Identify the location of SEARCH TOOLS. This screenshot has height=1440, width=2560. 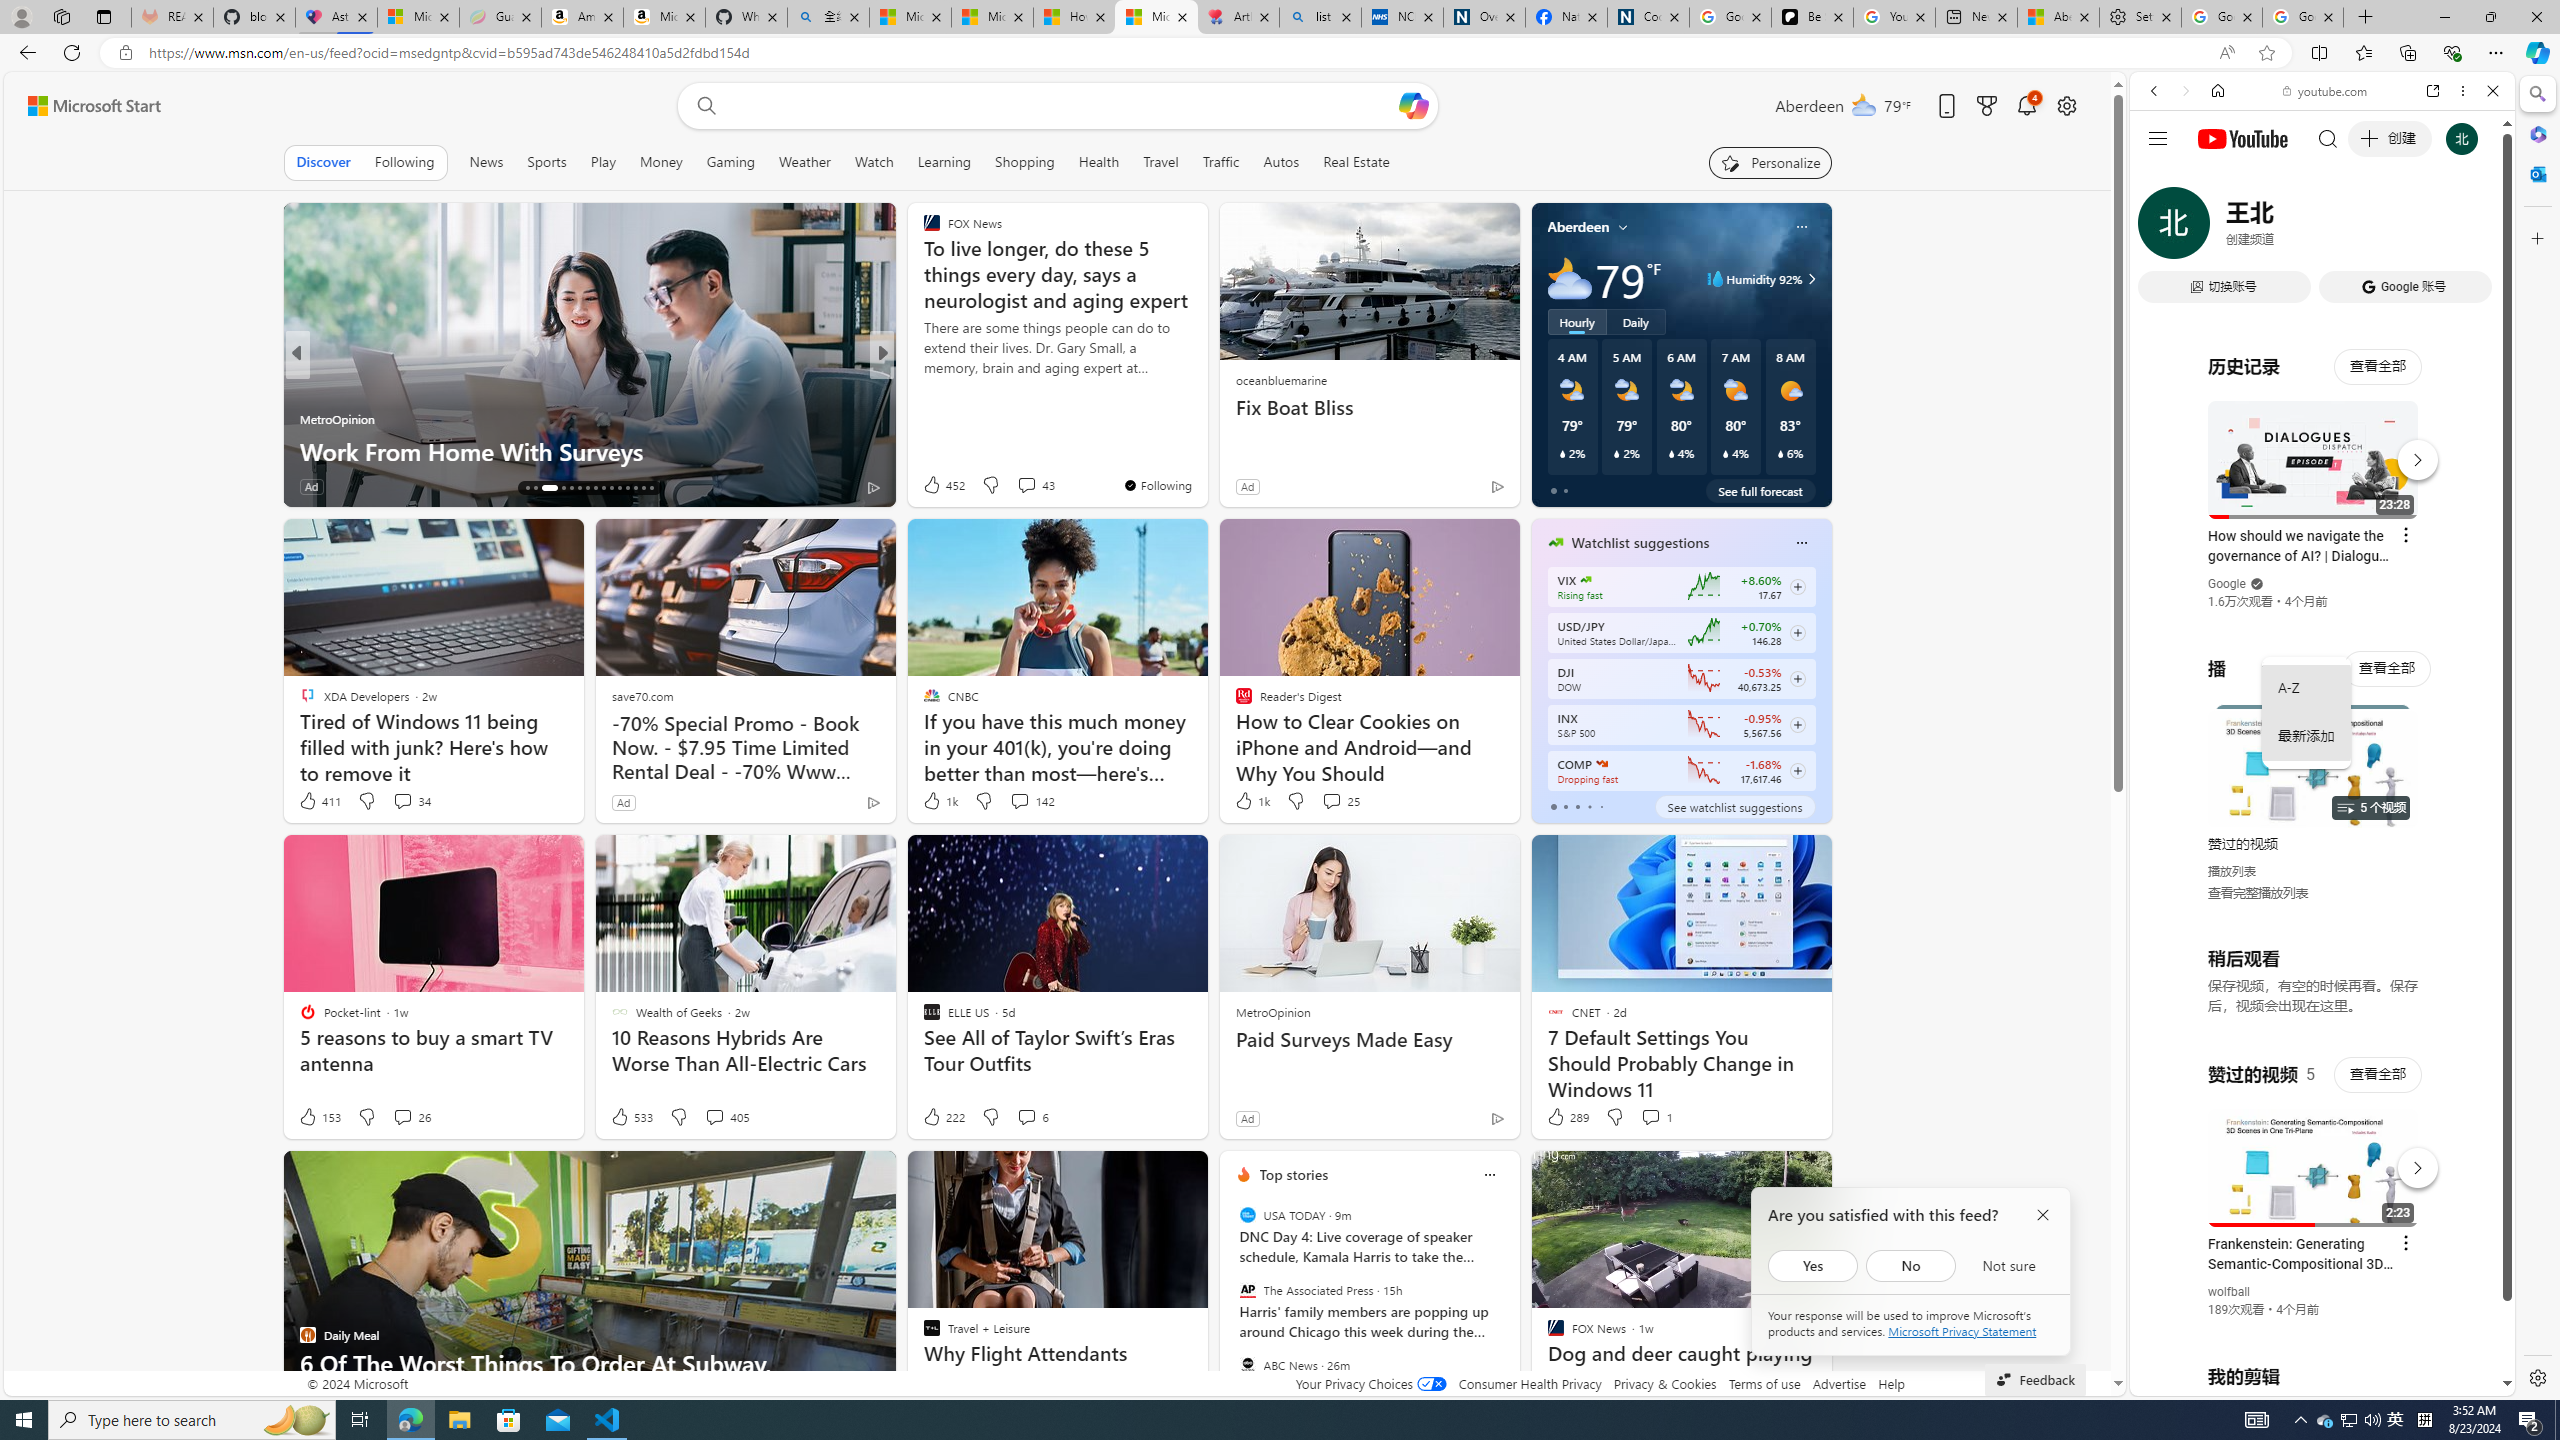
(2374, 229).